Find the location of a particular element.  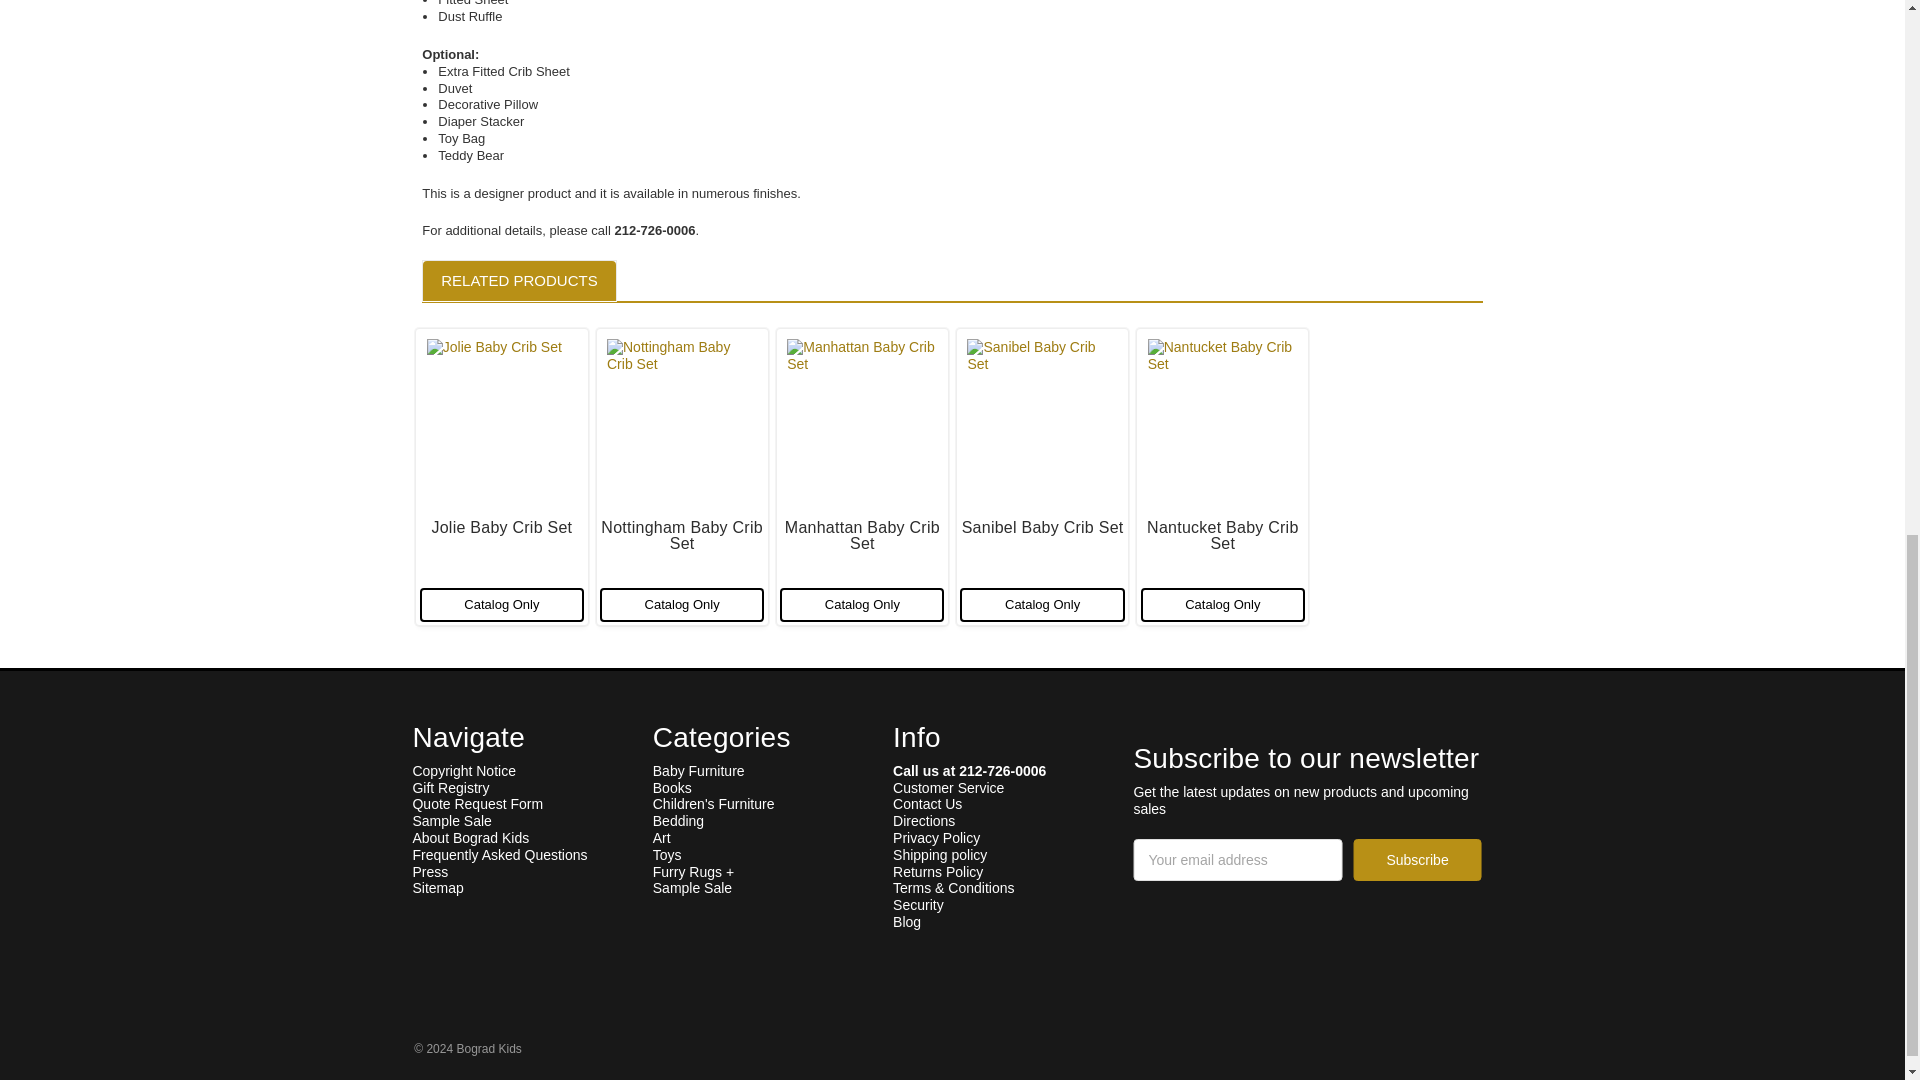

Sanibel Baby Crib Set is located at coordinates (1042, 420).